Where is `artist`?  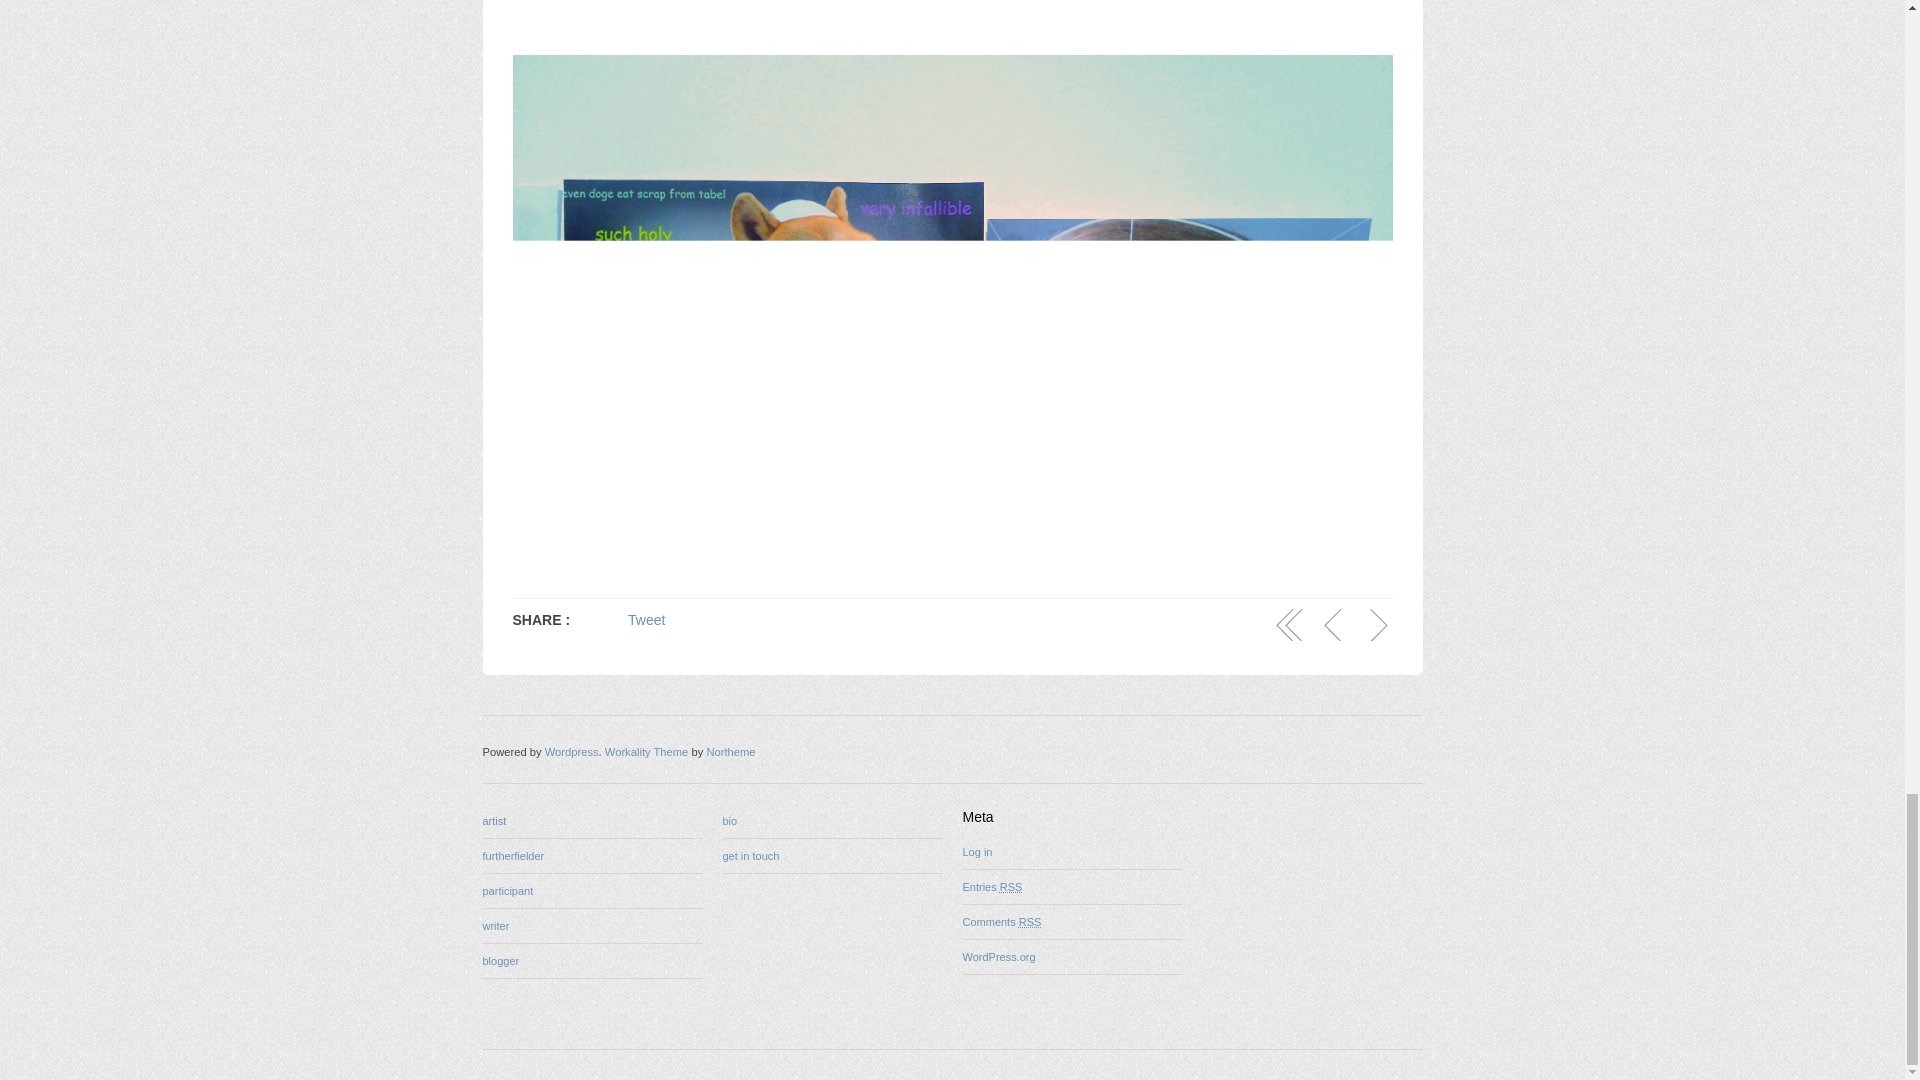
artist is located at coordinates (494, 821).